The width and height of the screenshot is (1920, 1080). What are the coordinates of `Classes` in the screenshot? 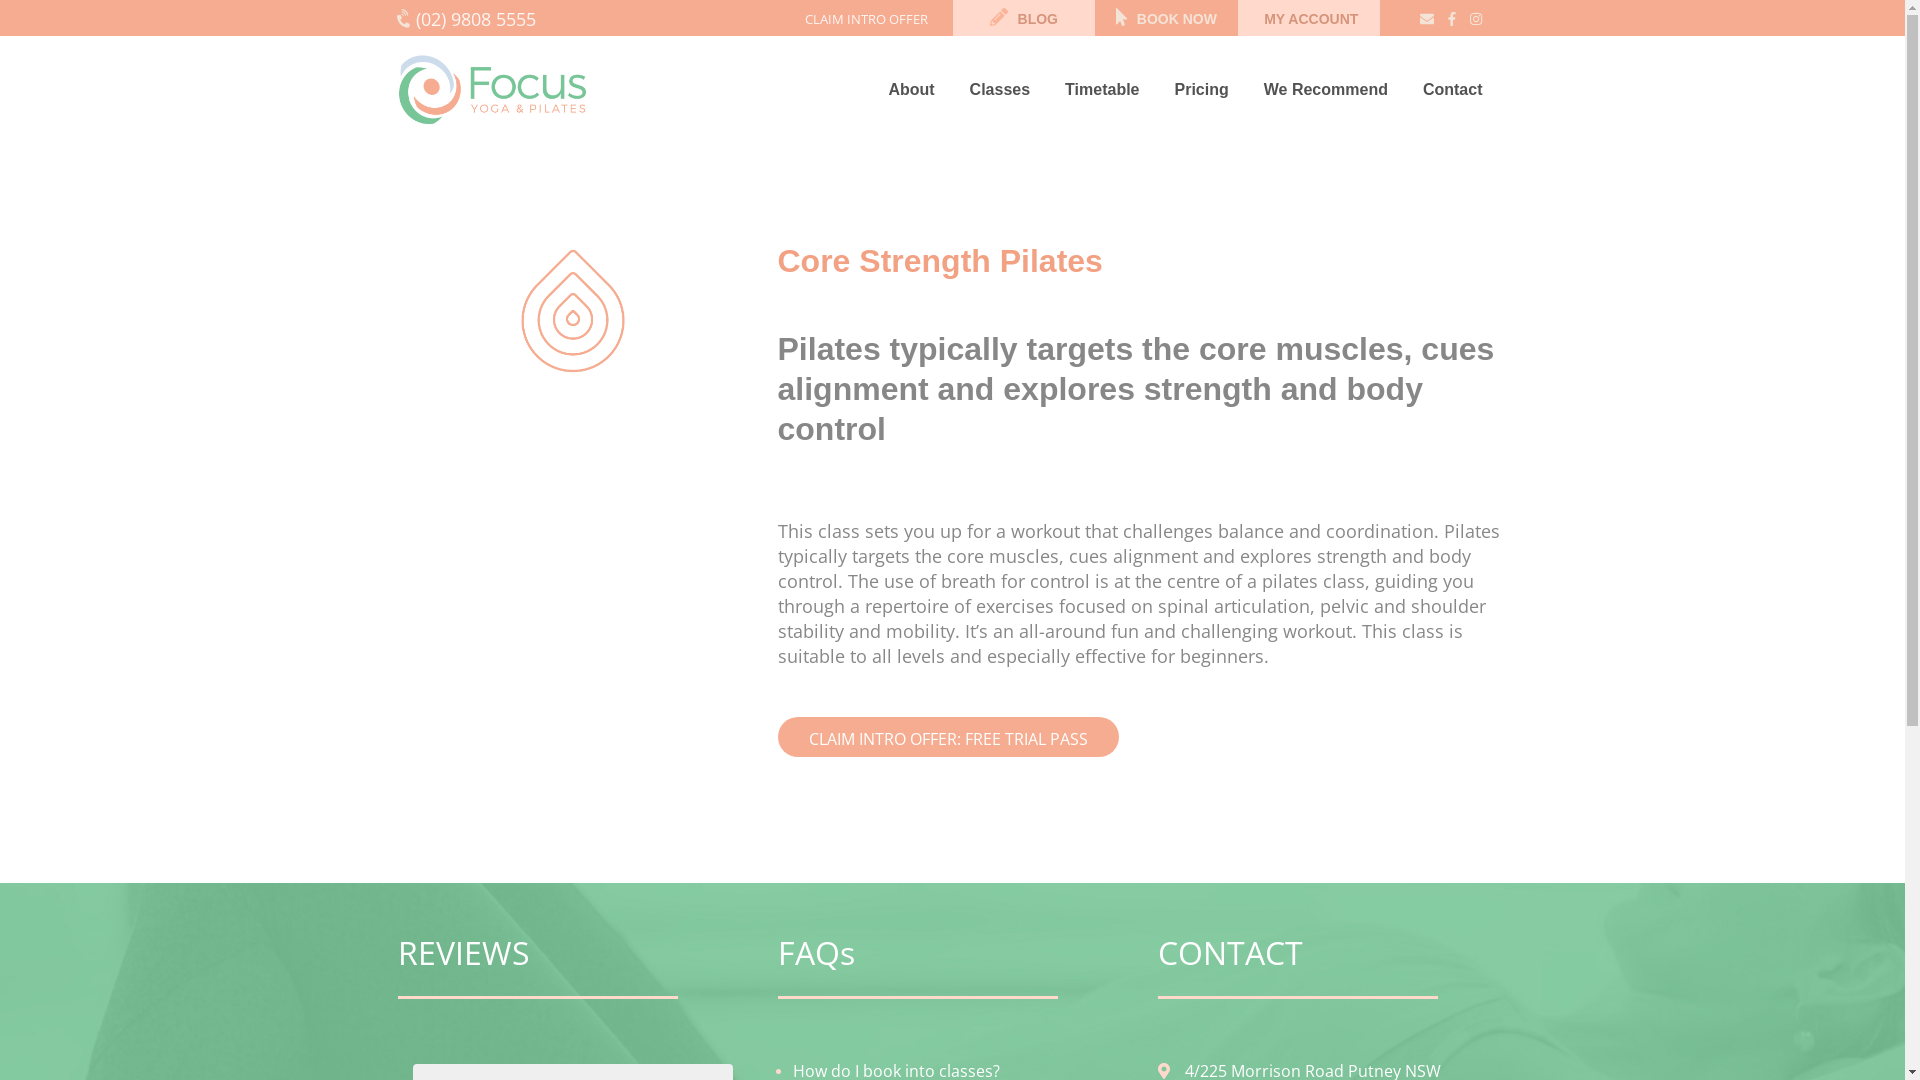 It's located at (1008, 90).